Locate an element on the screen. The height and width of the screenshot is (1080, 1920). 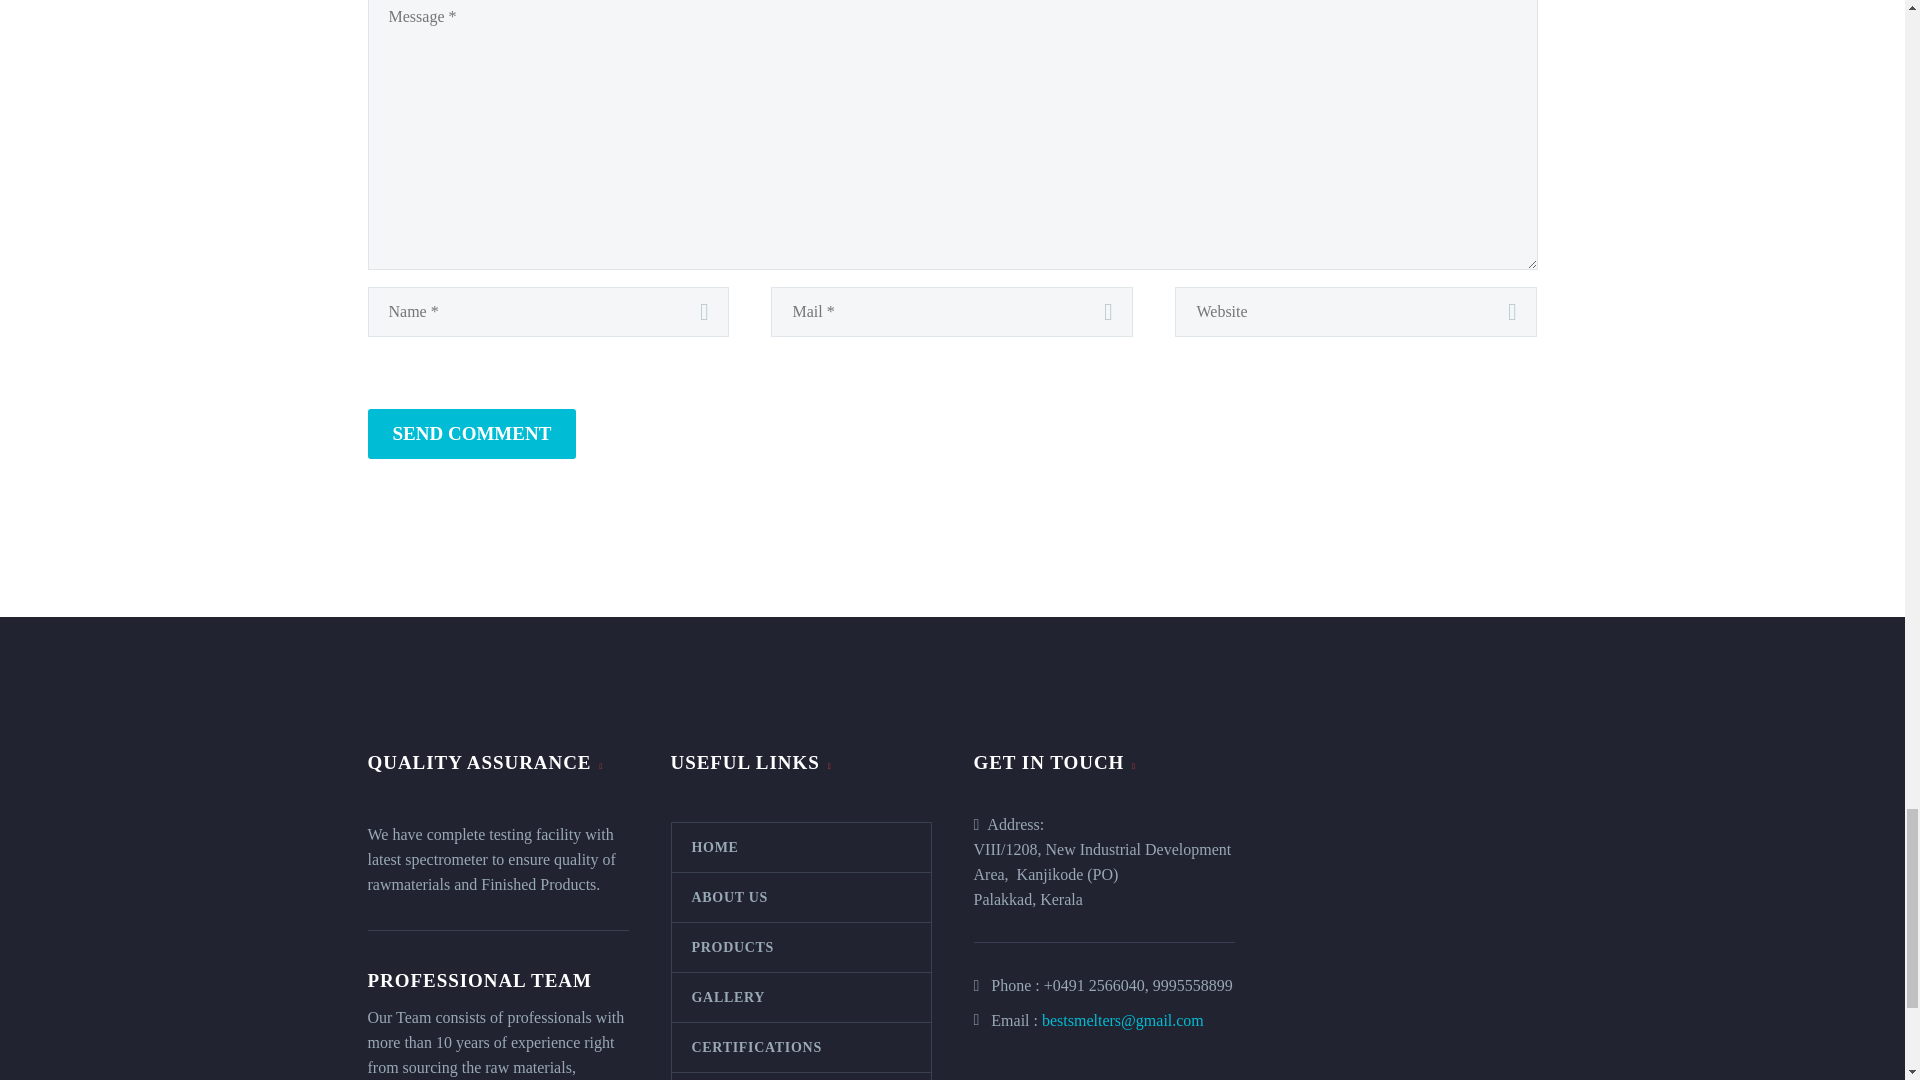
ABOUT US is located at coordinates (802, 897).